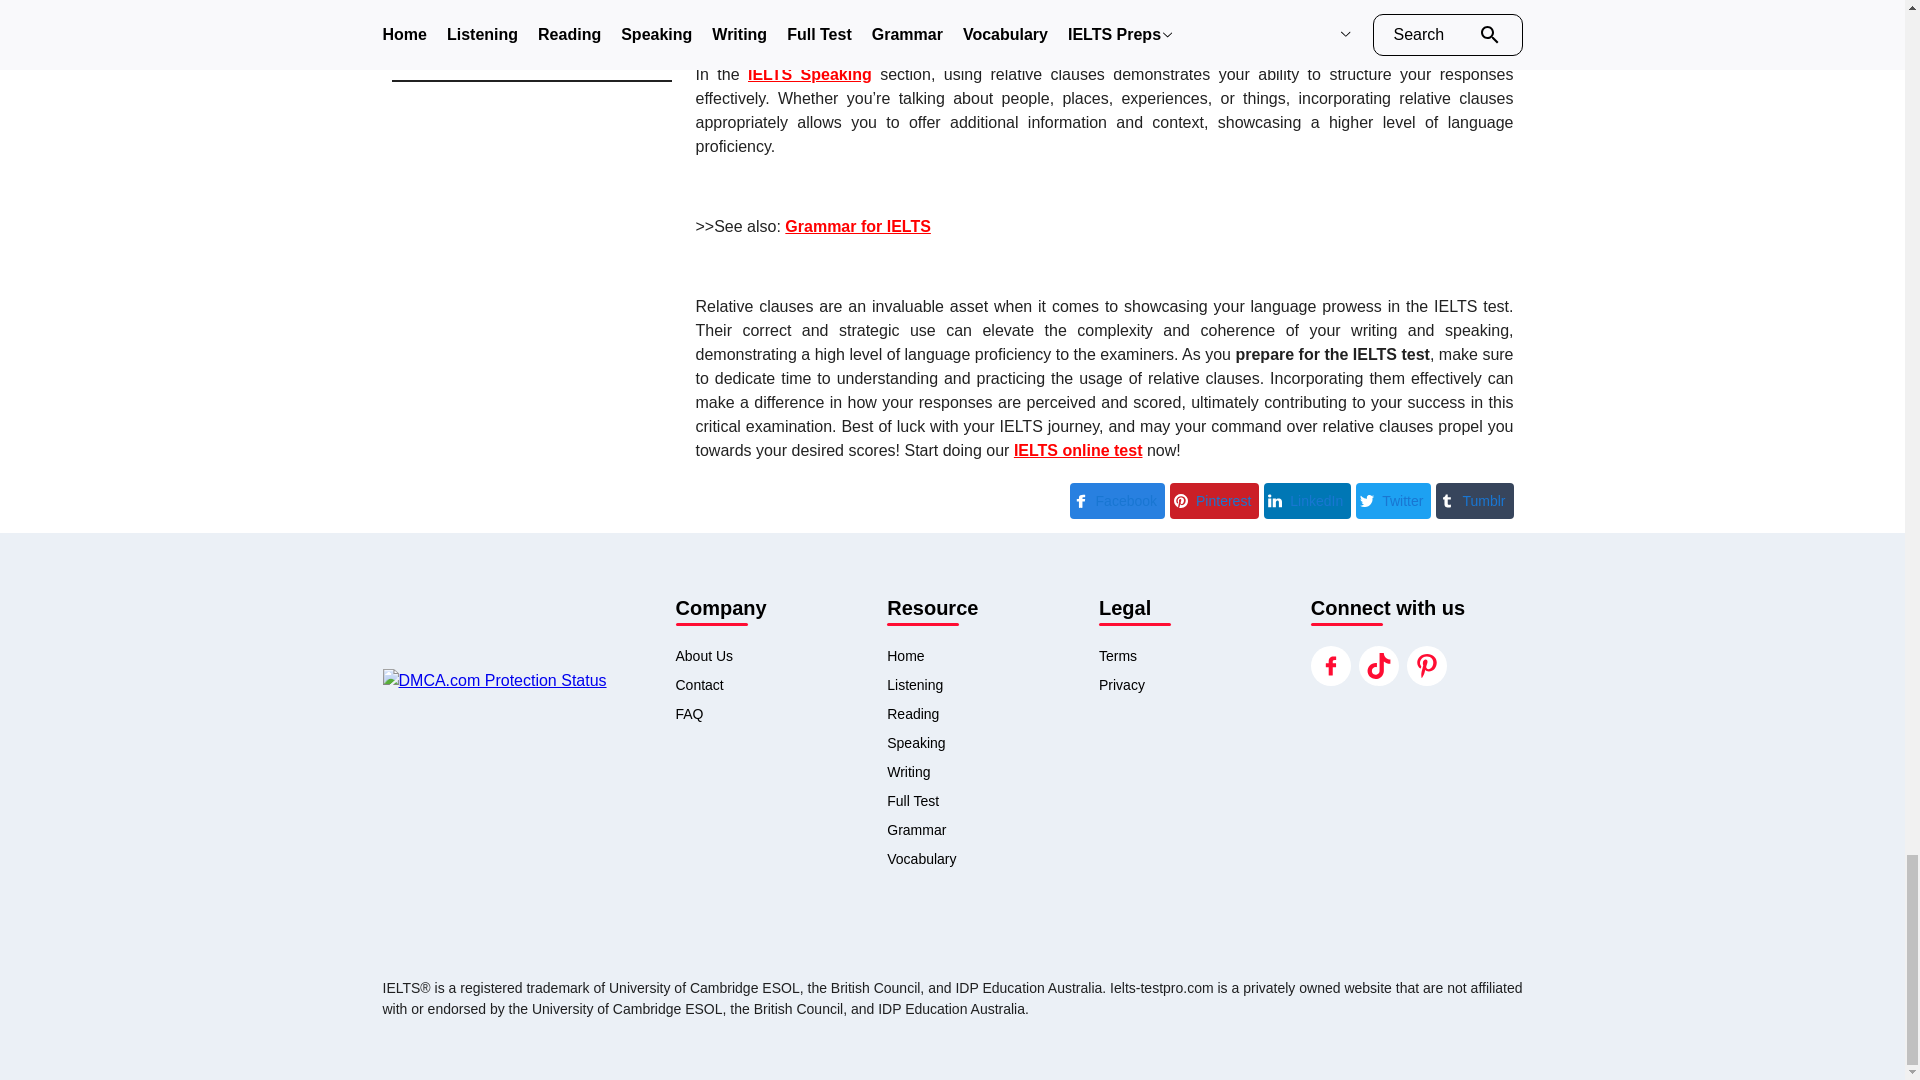 Image resolution: width=1920 pixels, height=1080 pixels. Describe the element at coordinates (858, 226) in the screenshot. I see `Grammar for IELTS` at that location.